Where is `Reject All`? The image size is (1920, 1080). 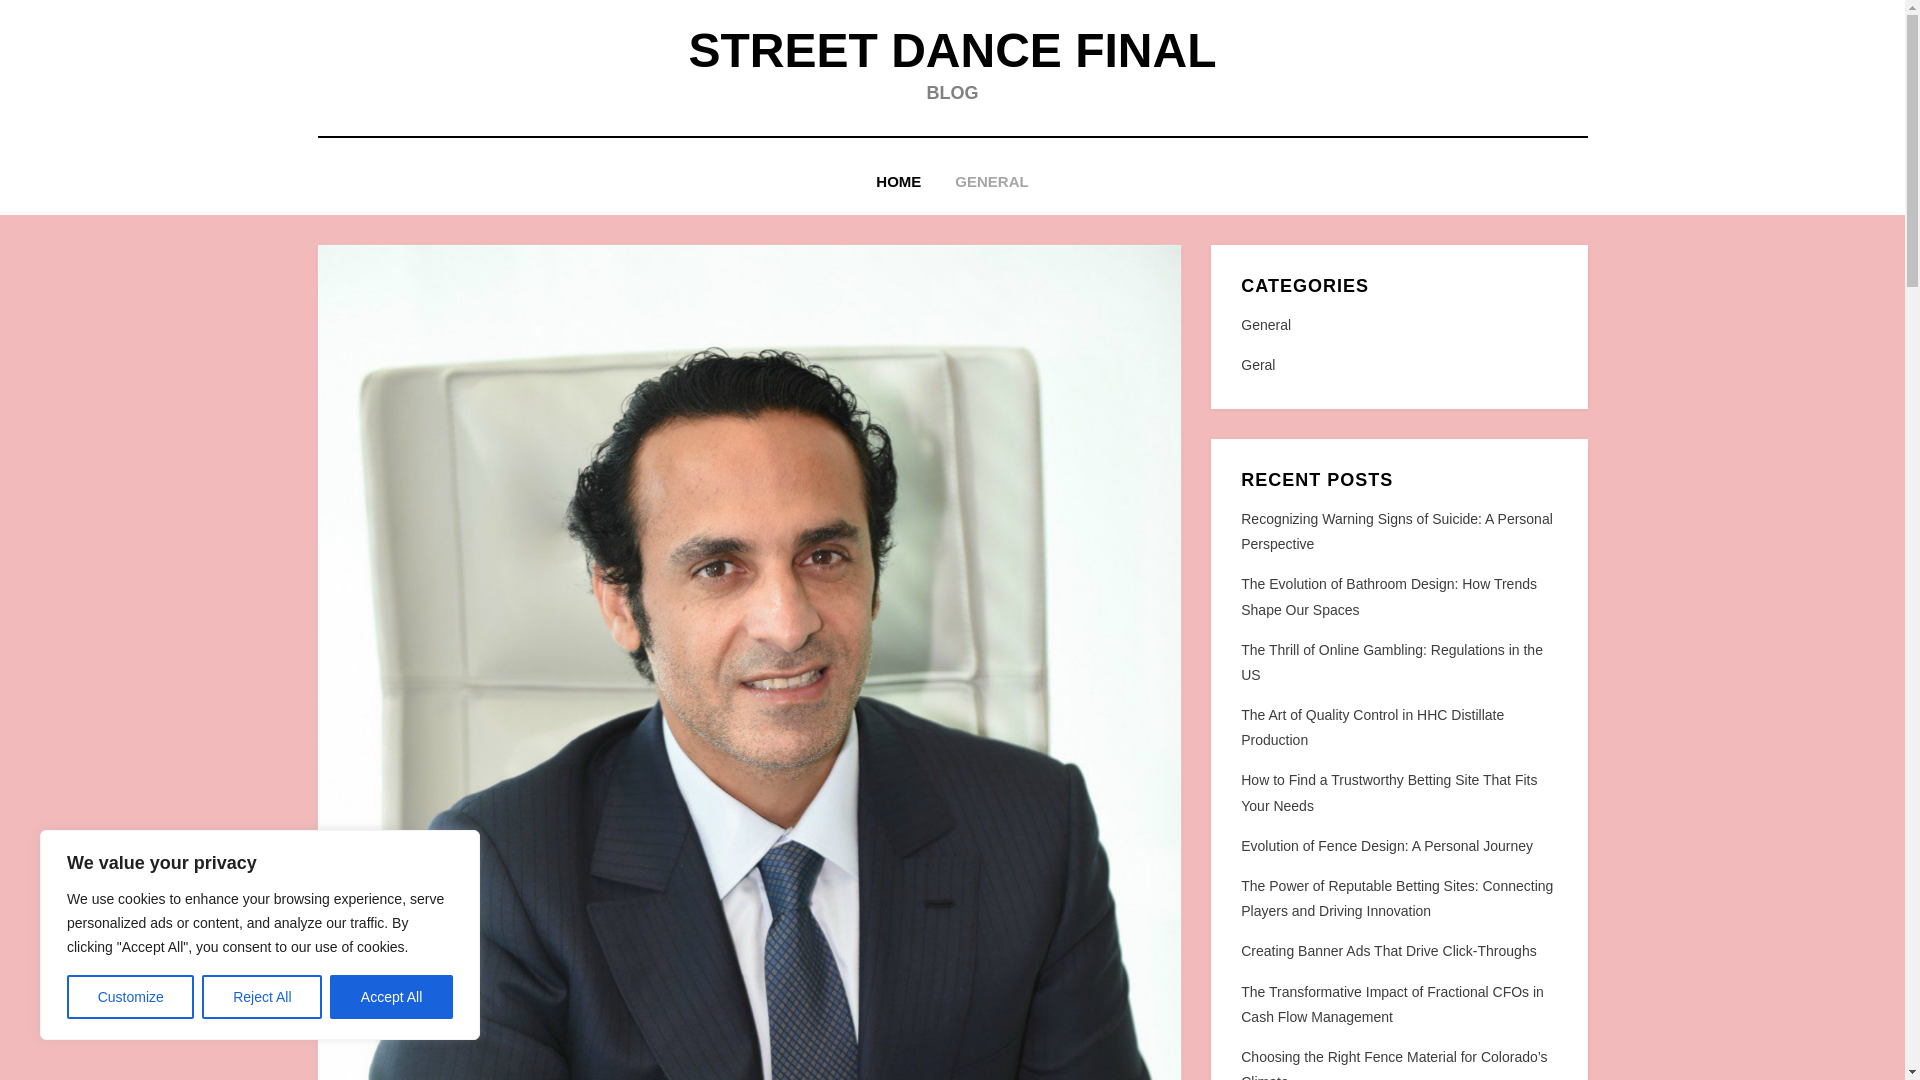 Reject All is located at coordinates (262, 997).